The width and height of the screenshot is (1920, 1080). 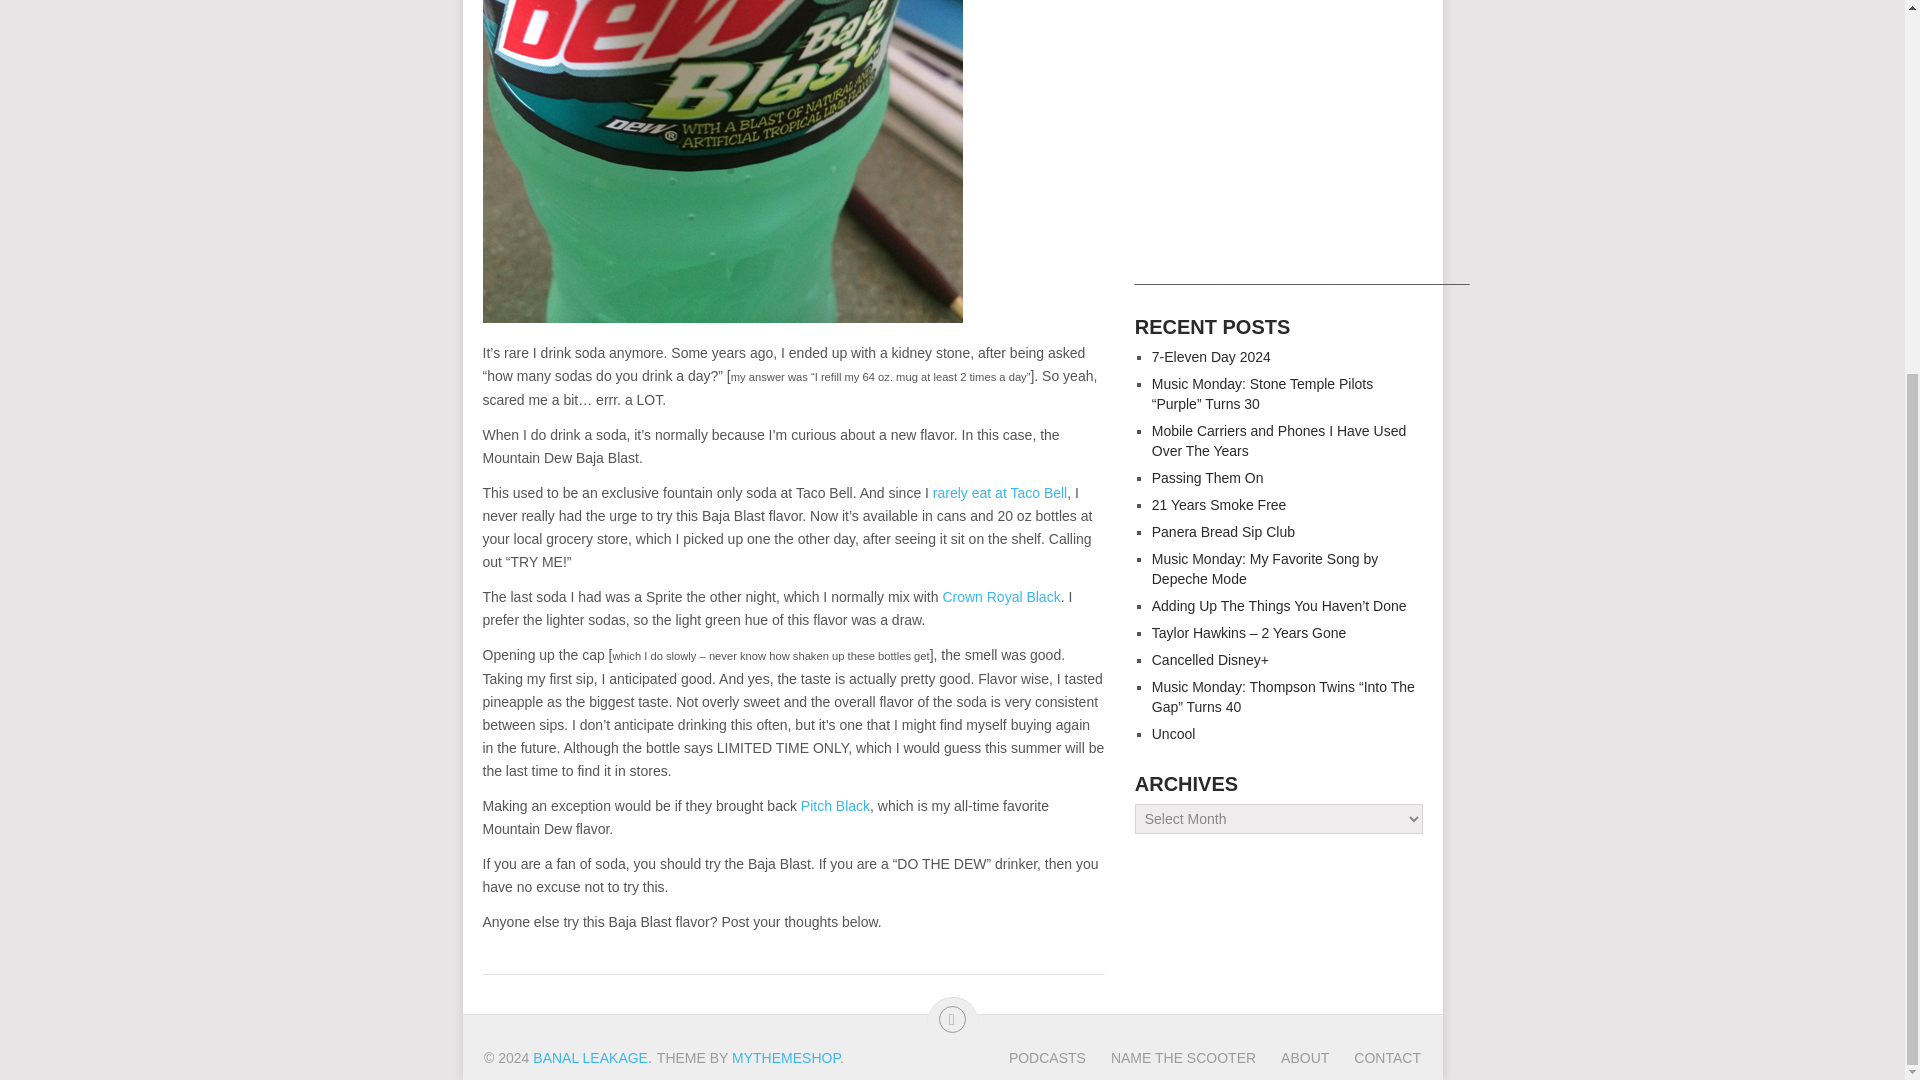 What do you see at coordinates (1223, 532) in the screenshot?
I see `Panera Bread Sip Club` at bounding box center [1223, 532].